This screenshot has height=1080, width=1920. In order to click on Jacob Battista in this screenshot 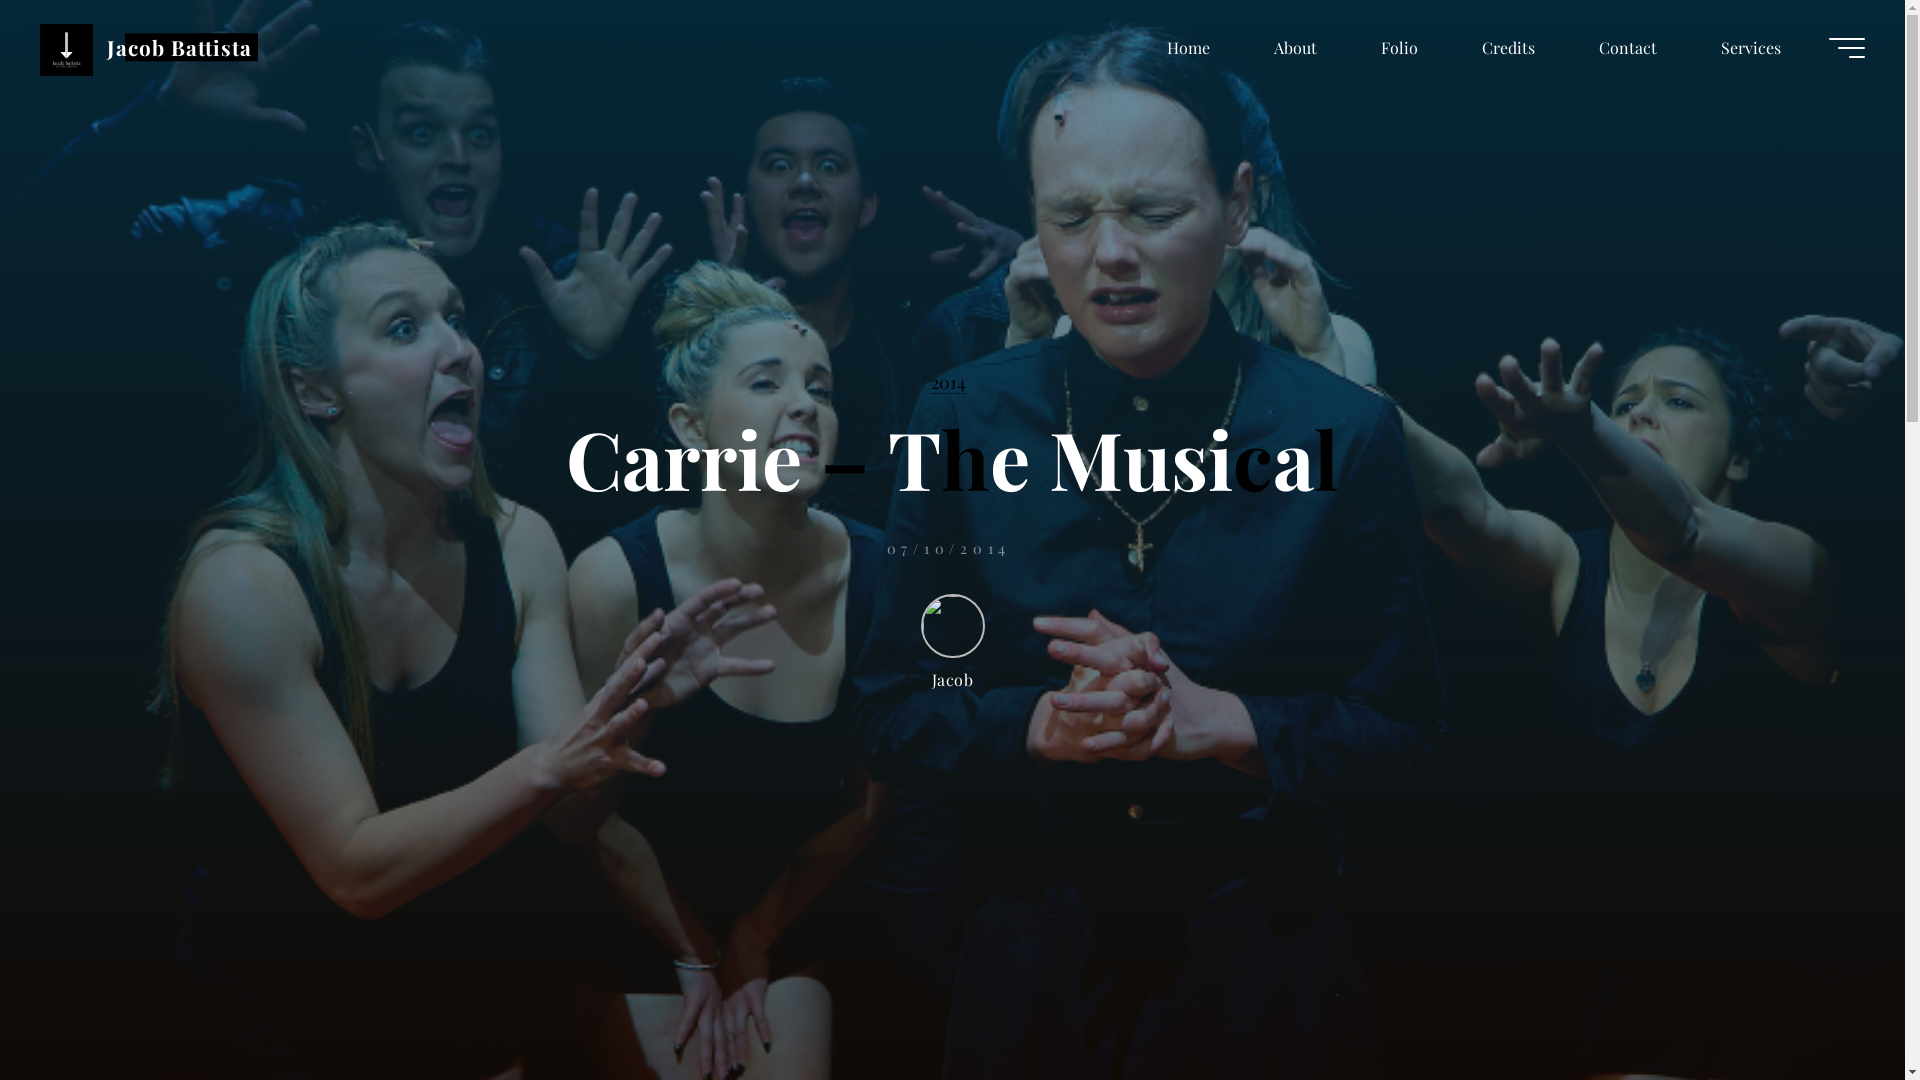, I will do `click(179, 47)`.